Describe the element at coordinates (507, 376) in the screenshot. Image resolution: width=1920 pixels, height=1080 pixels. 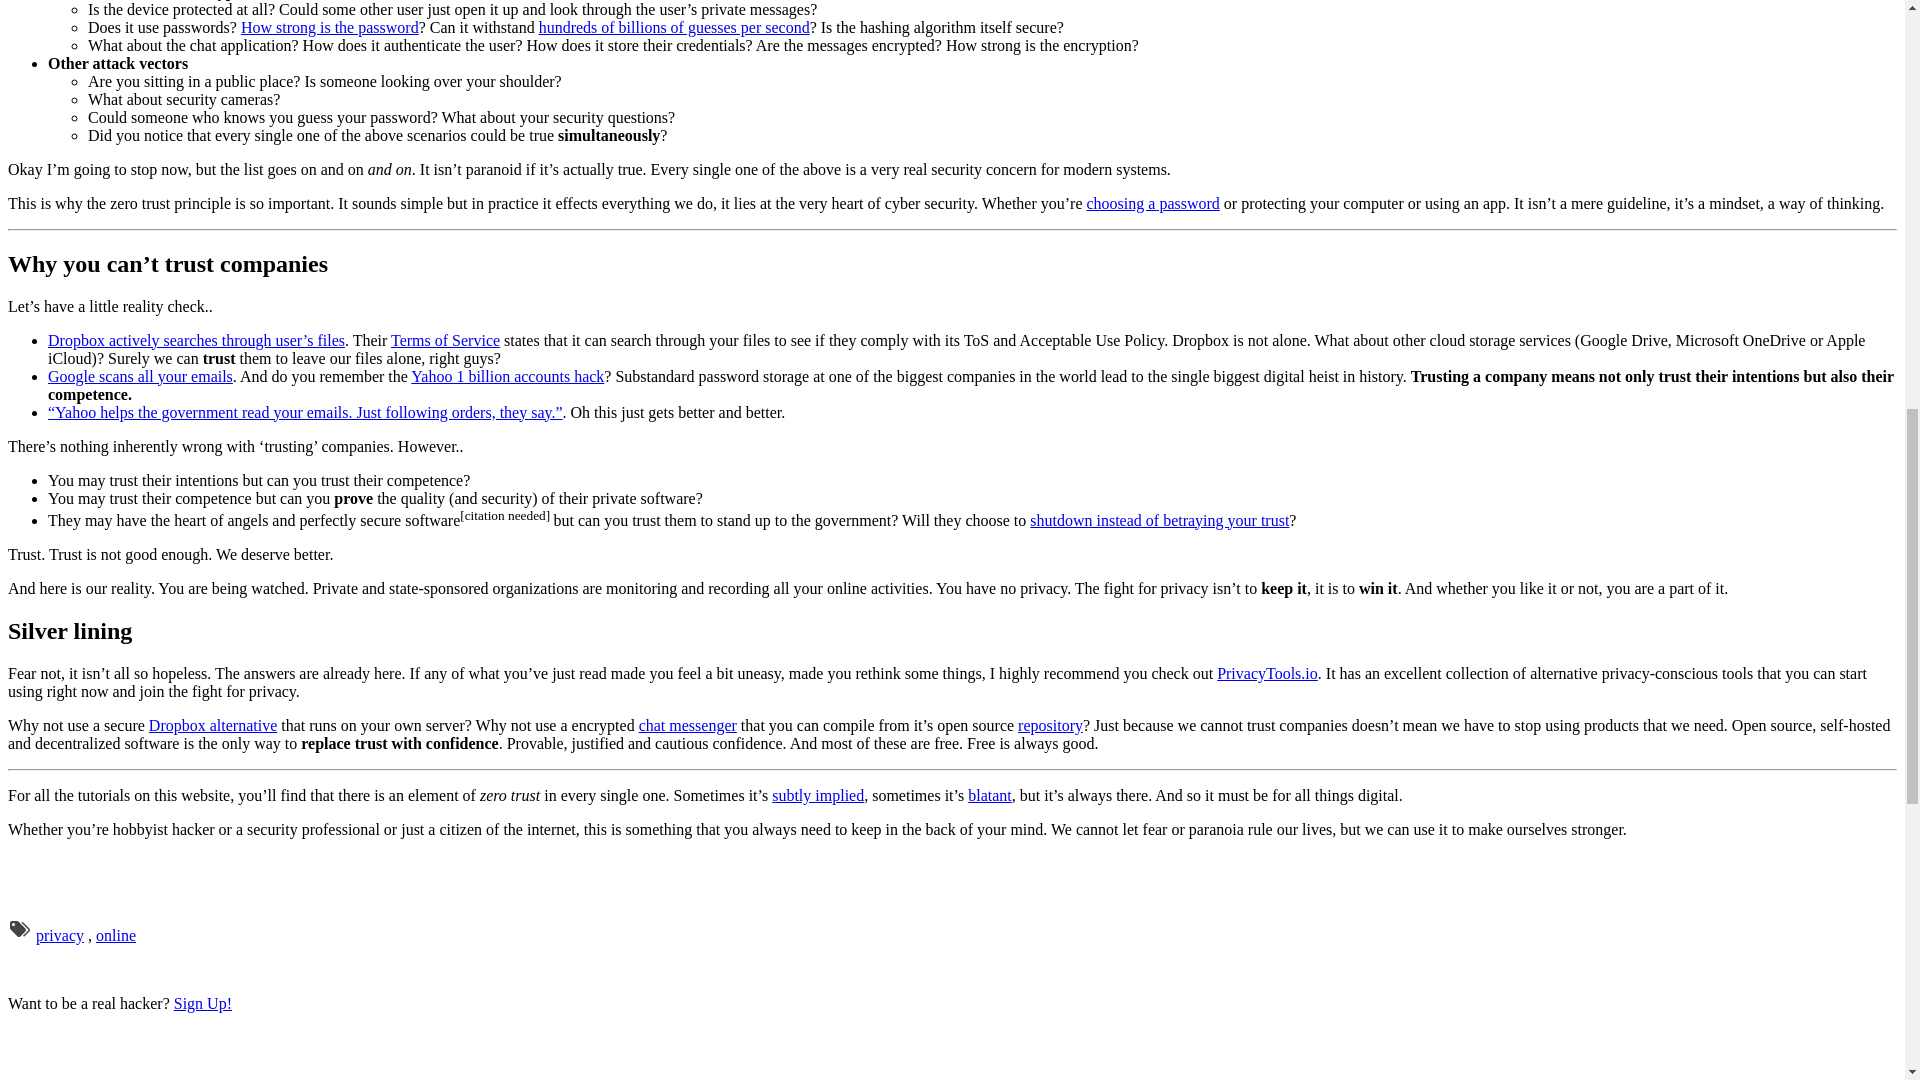
I see `Yahoo 1 billion accounts hack` at that location.